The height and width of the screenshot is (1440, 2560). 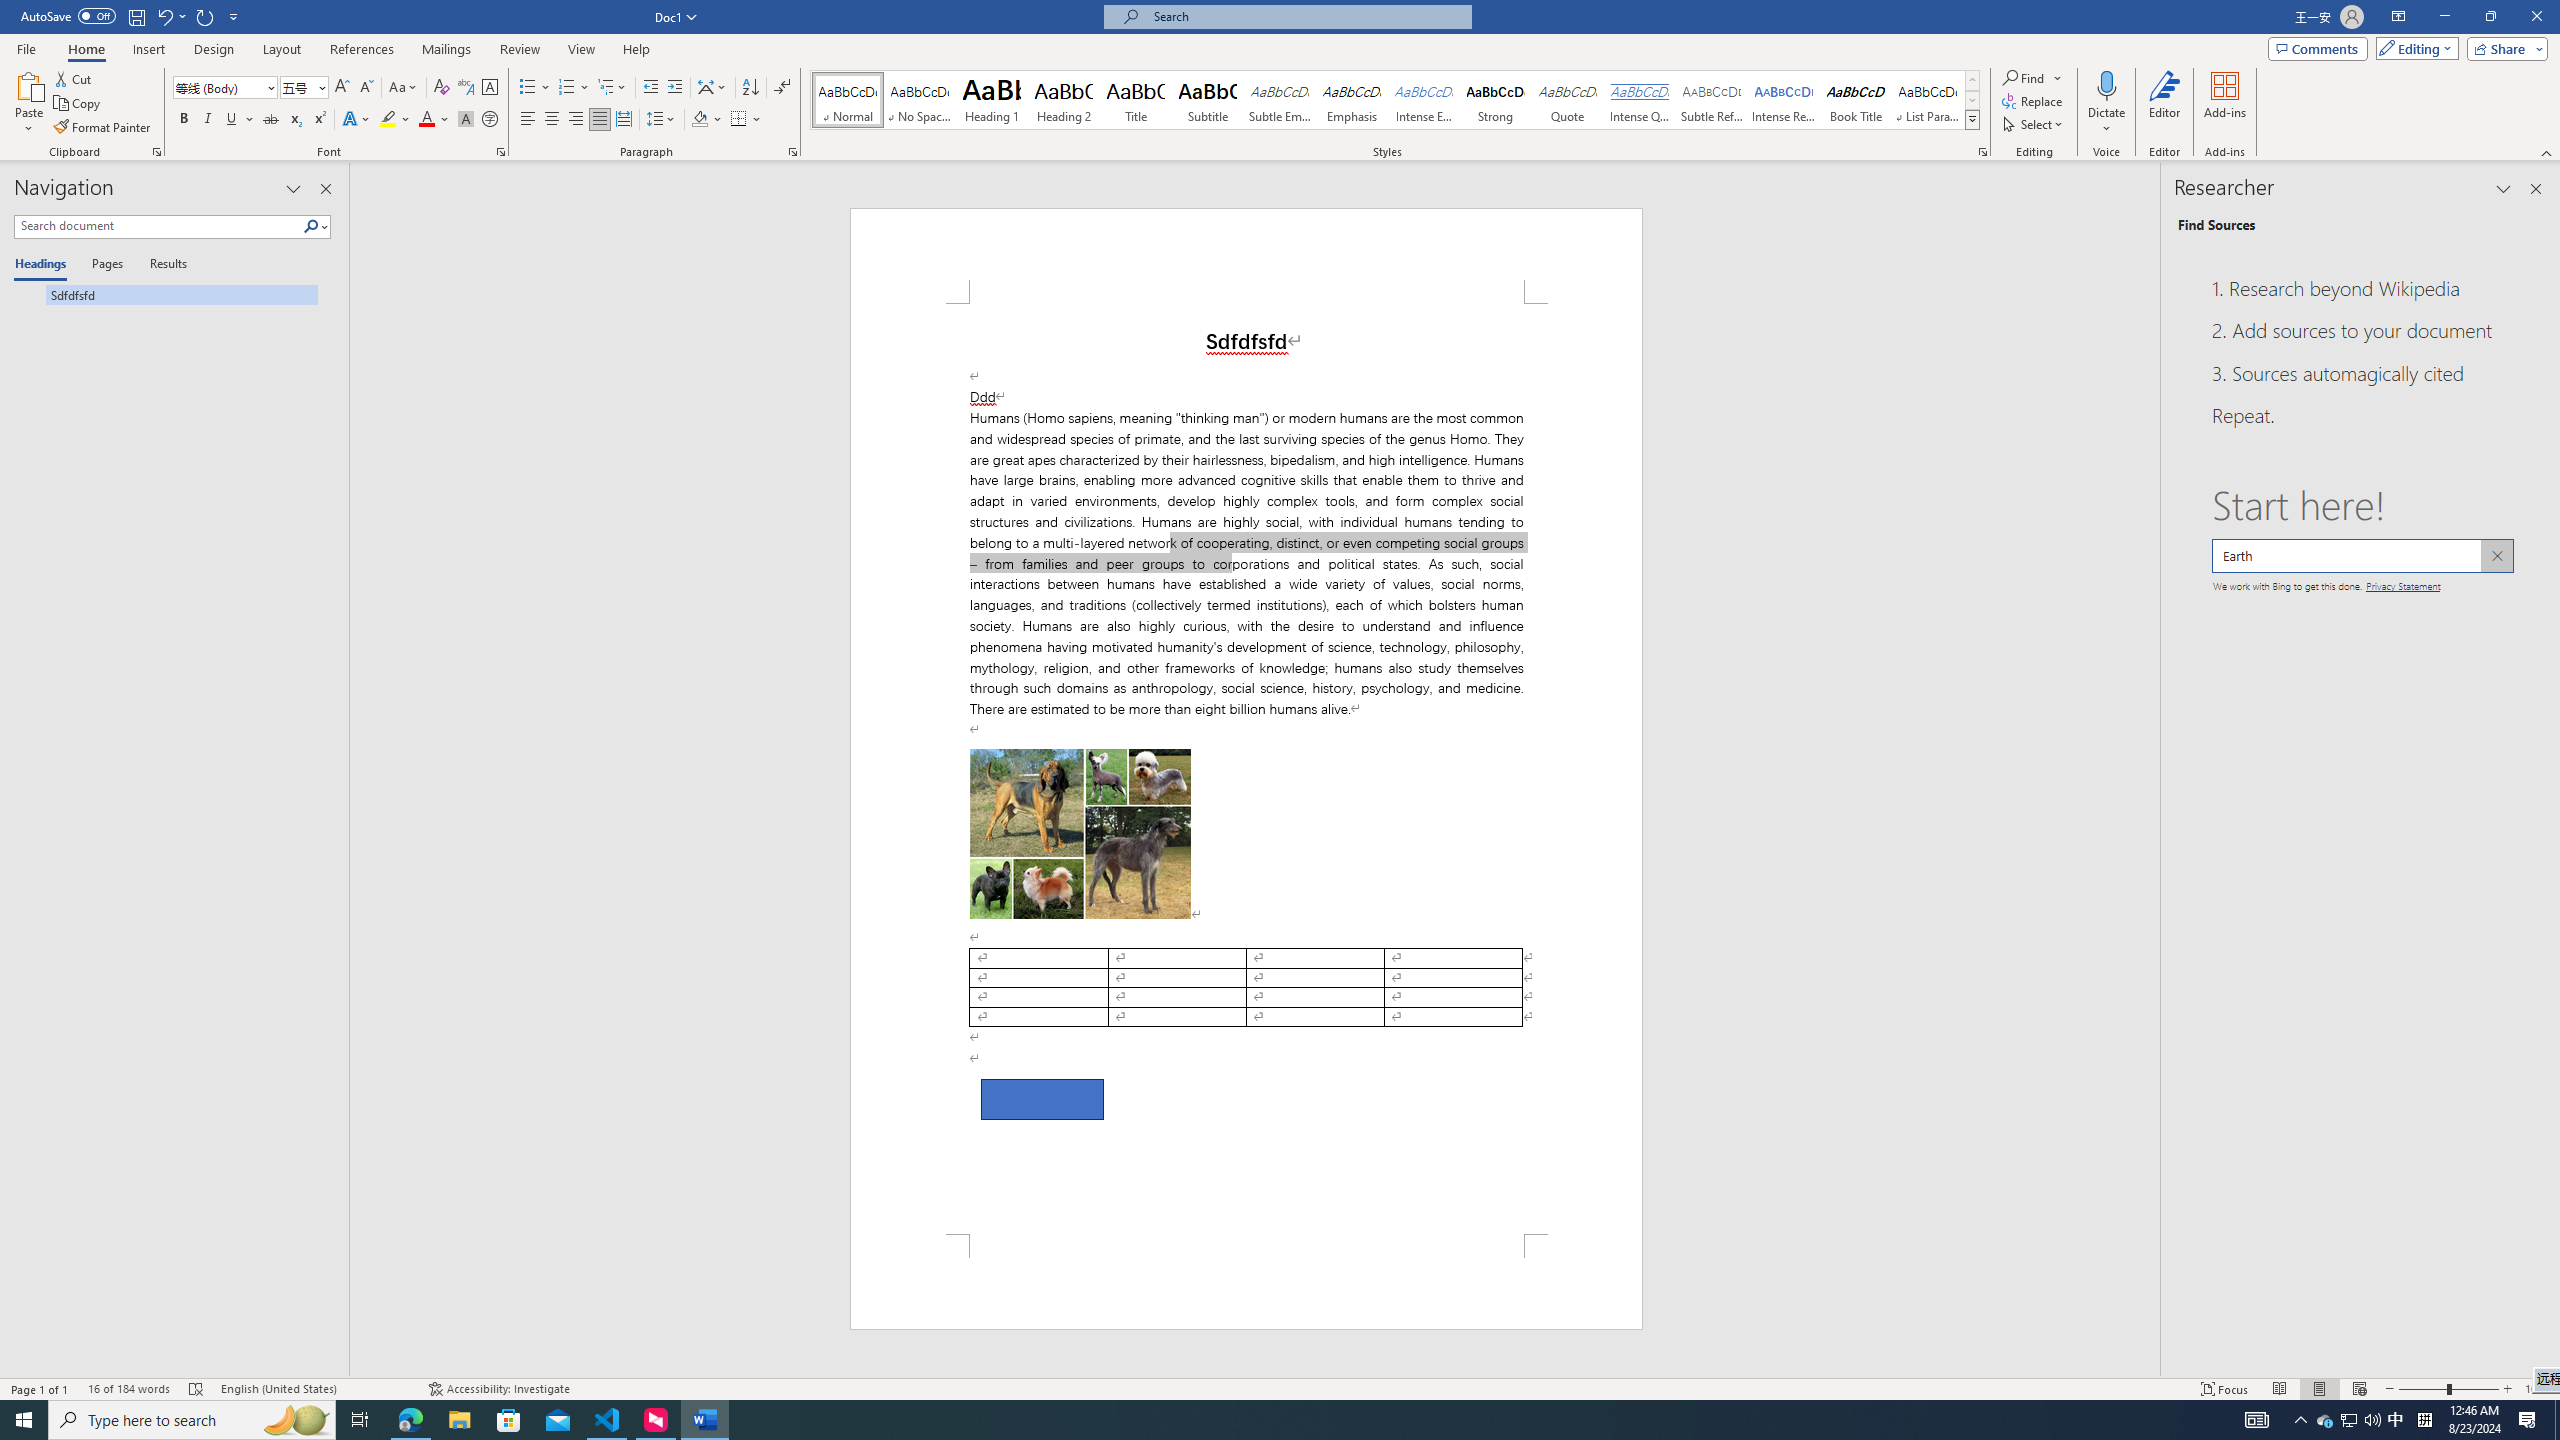 I want to click on File Tab, so click(x=26, y=48).